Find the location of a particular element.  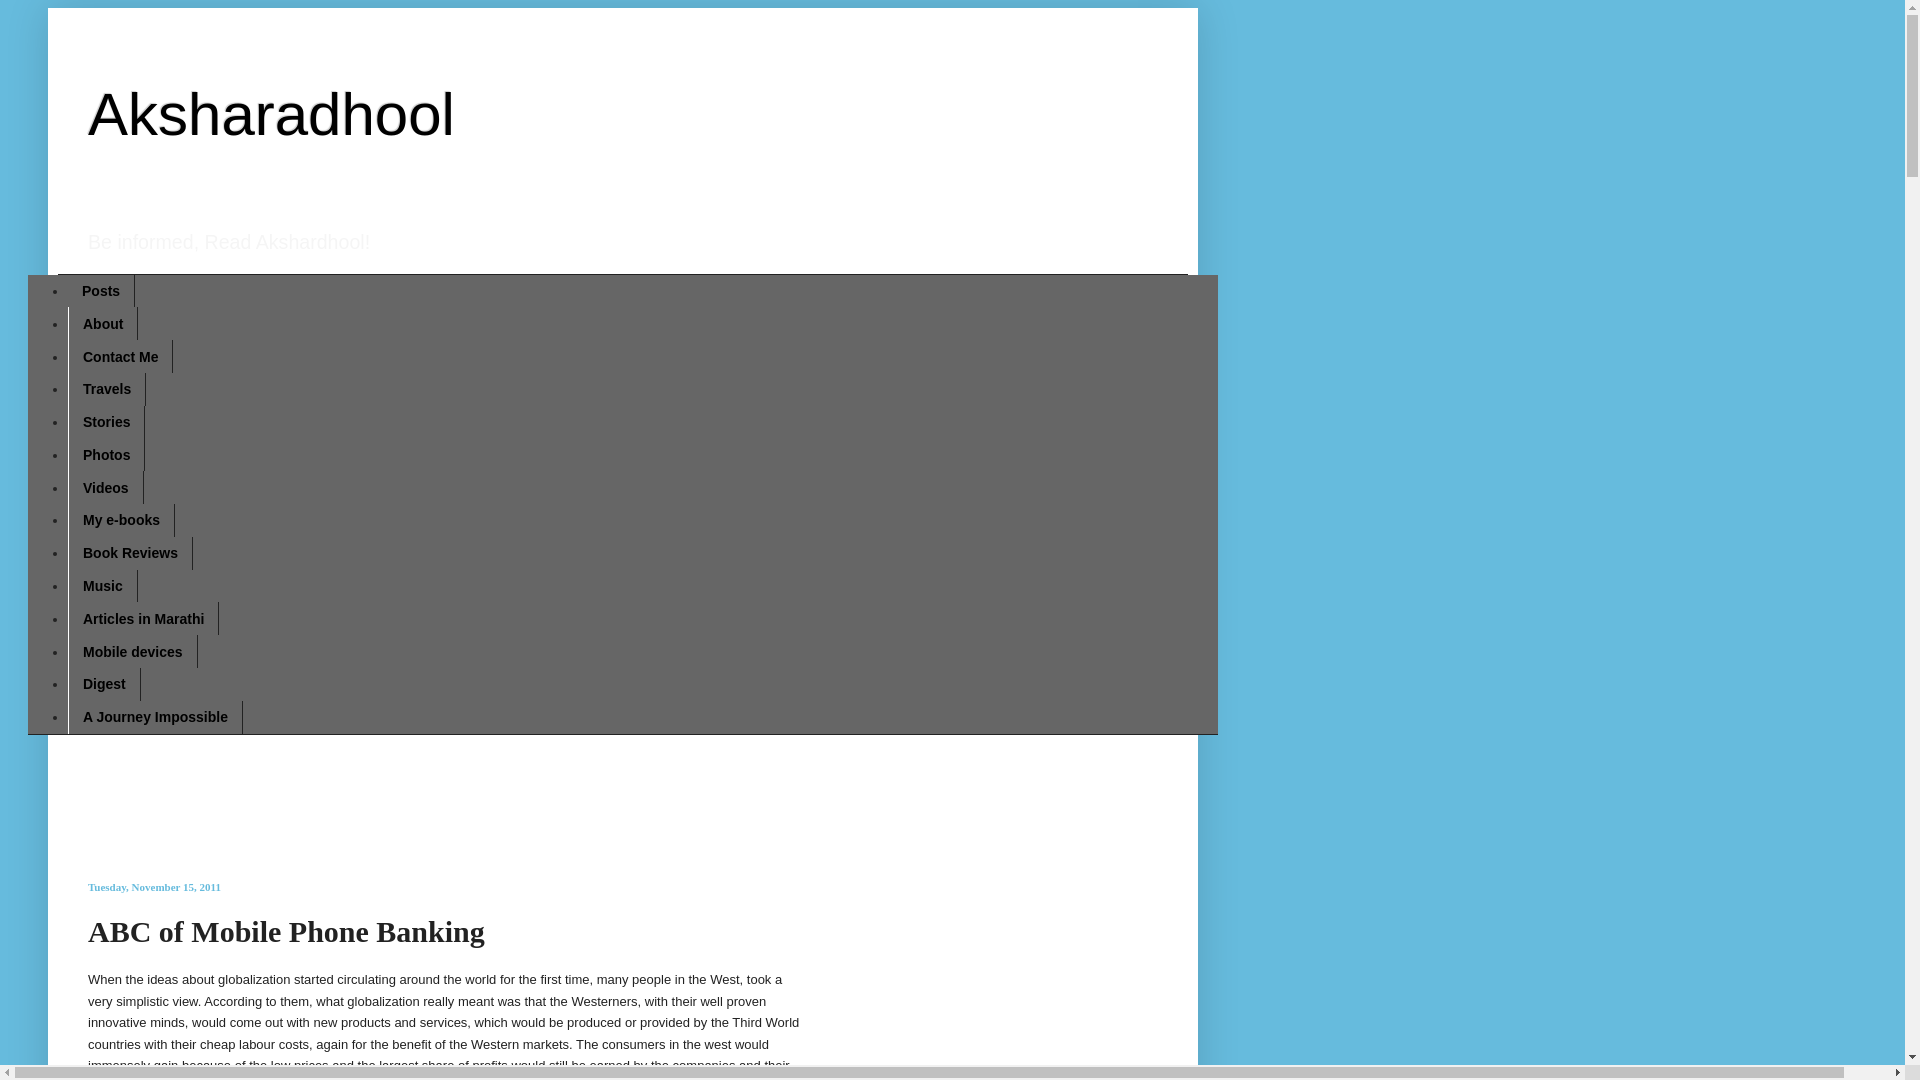

Advertisement is located at coordinates (542, 793).